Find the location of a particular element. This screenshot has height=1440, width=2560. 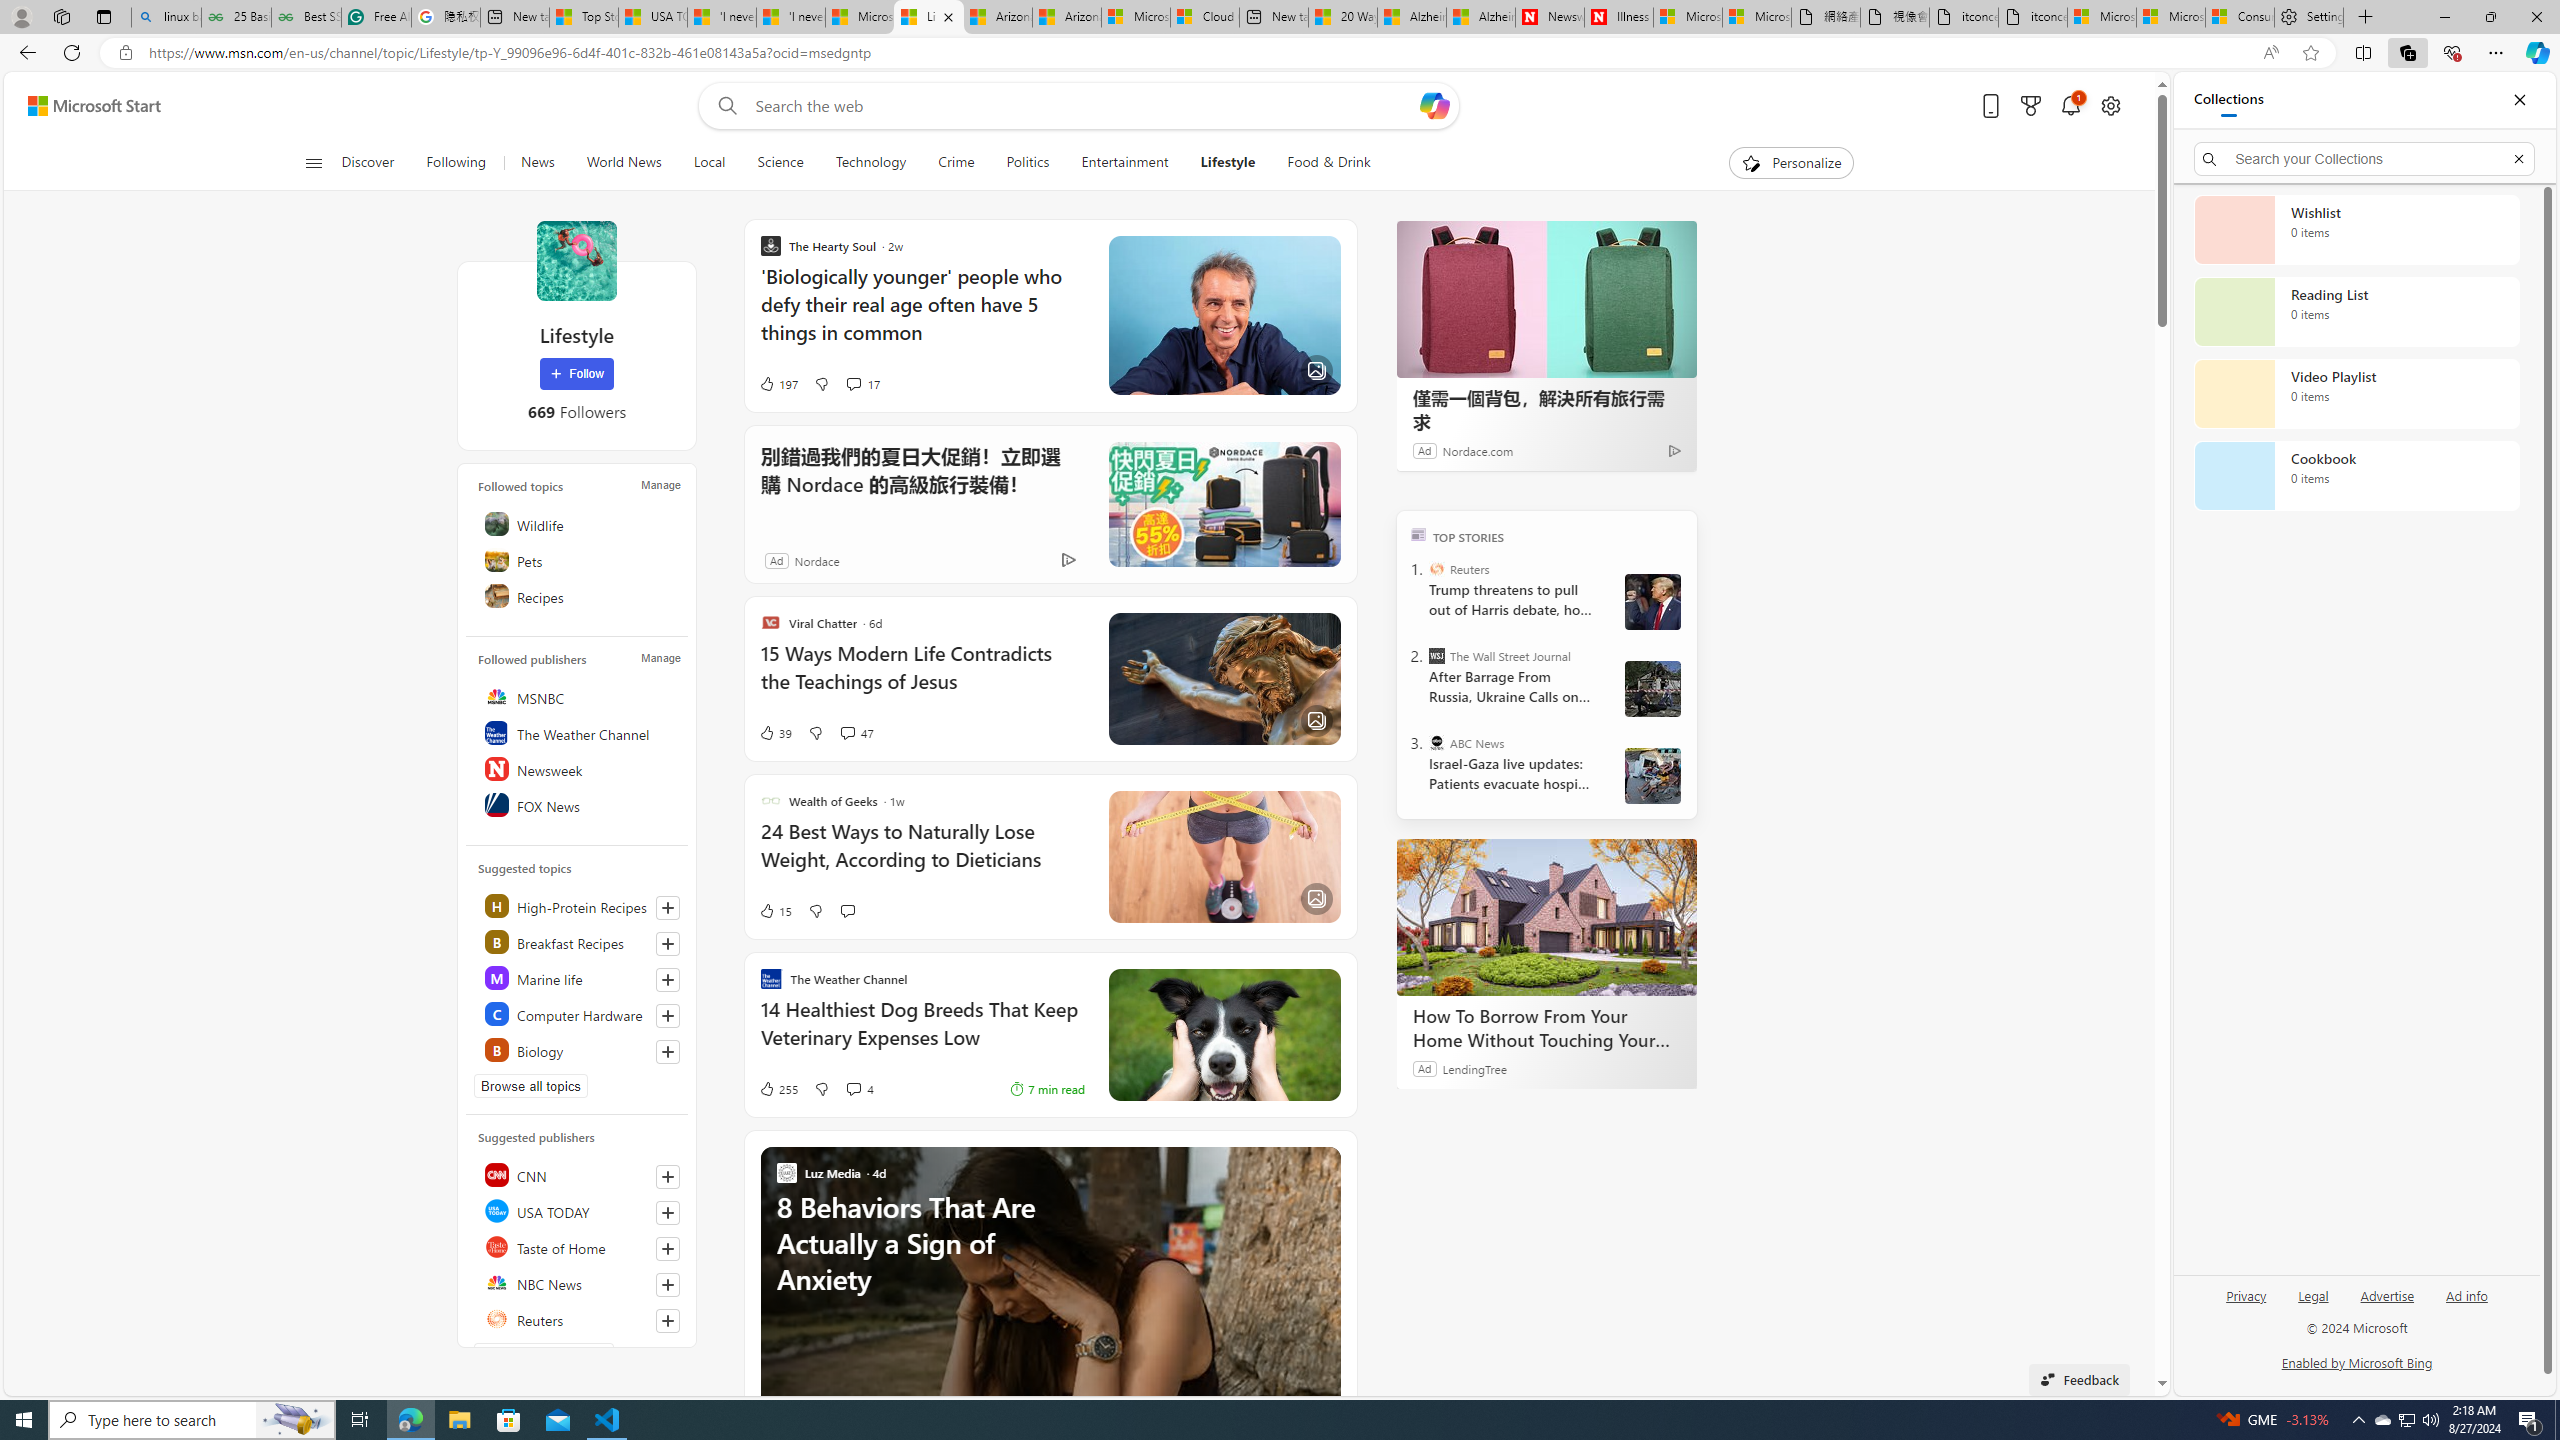

Follow this topic is located at coordinates (668, 1052).